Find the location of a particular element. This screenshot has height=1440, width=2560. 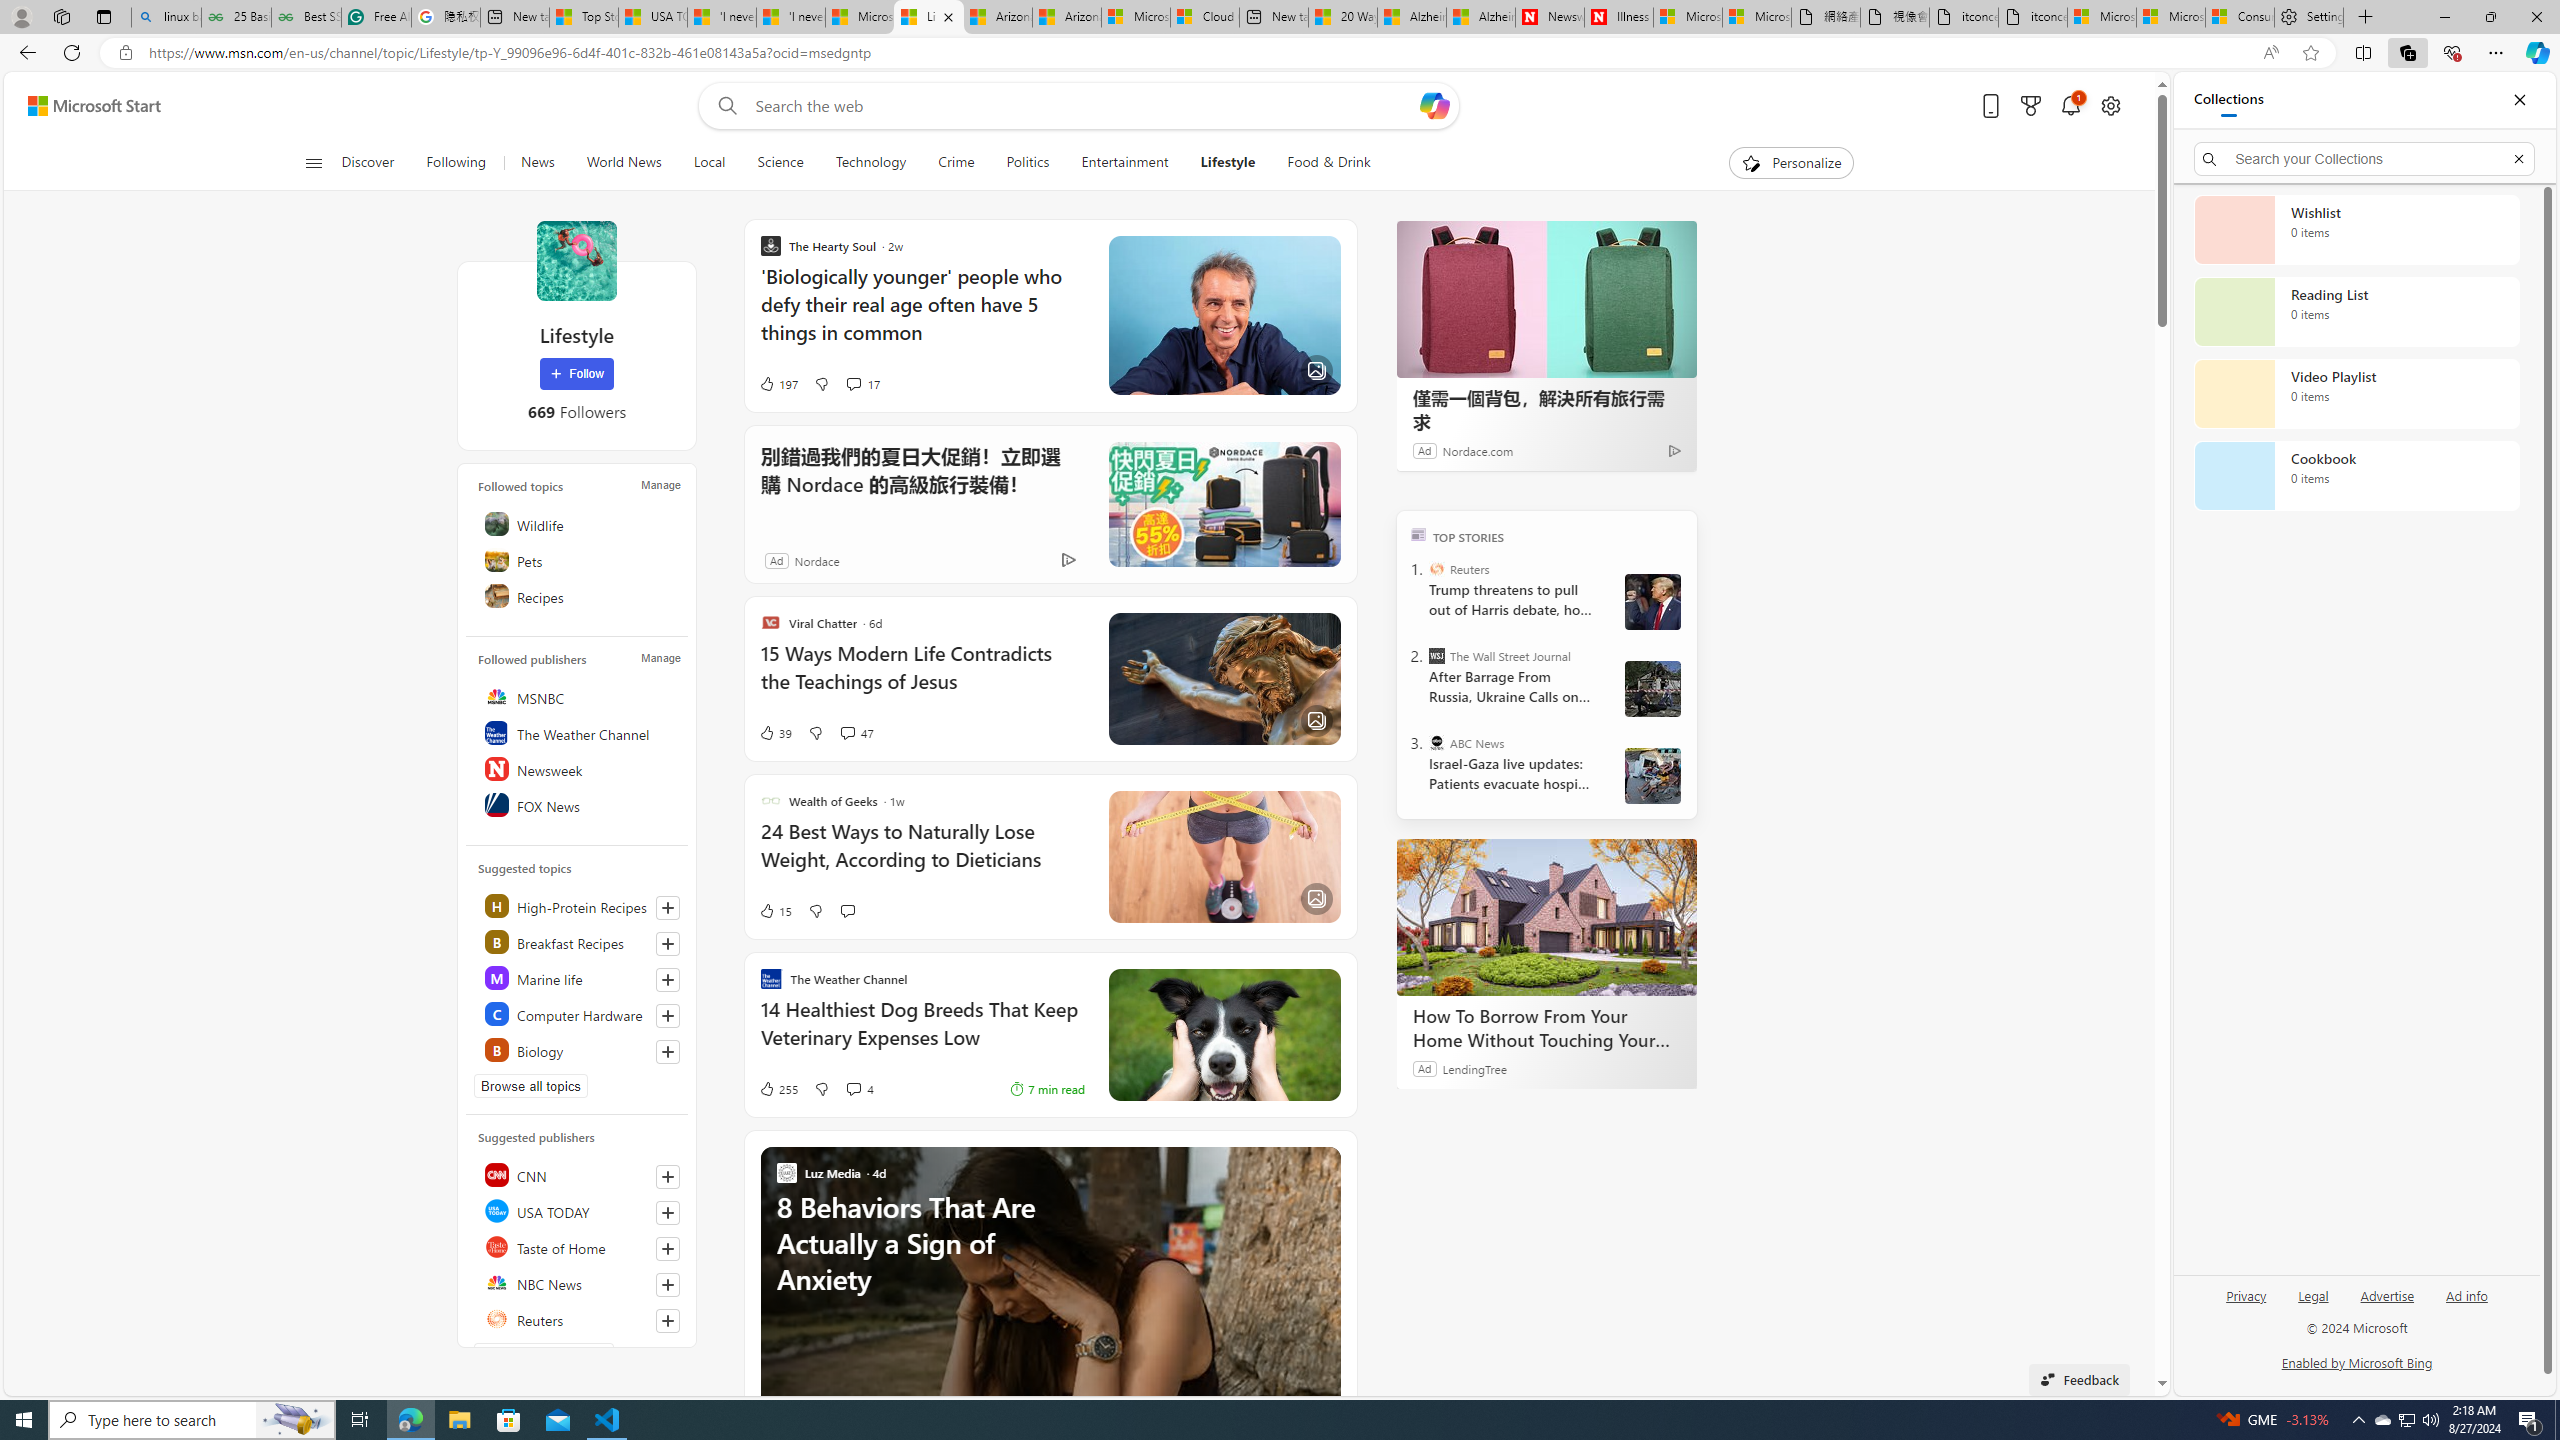

Follow this topic is located at coordinates (668, 1052).